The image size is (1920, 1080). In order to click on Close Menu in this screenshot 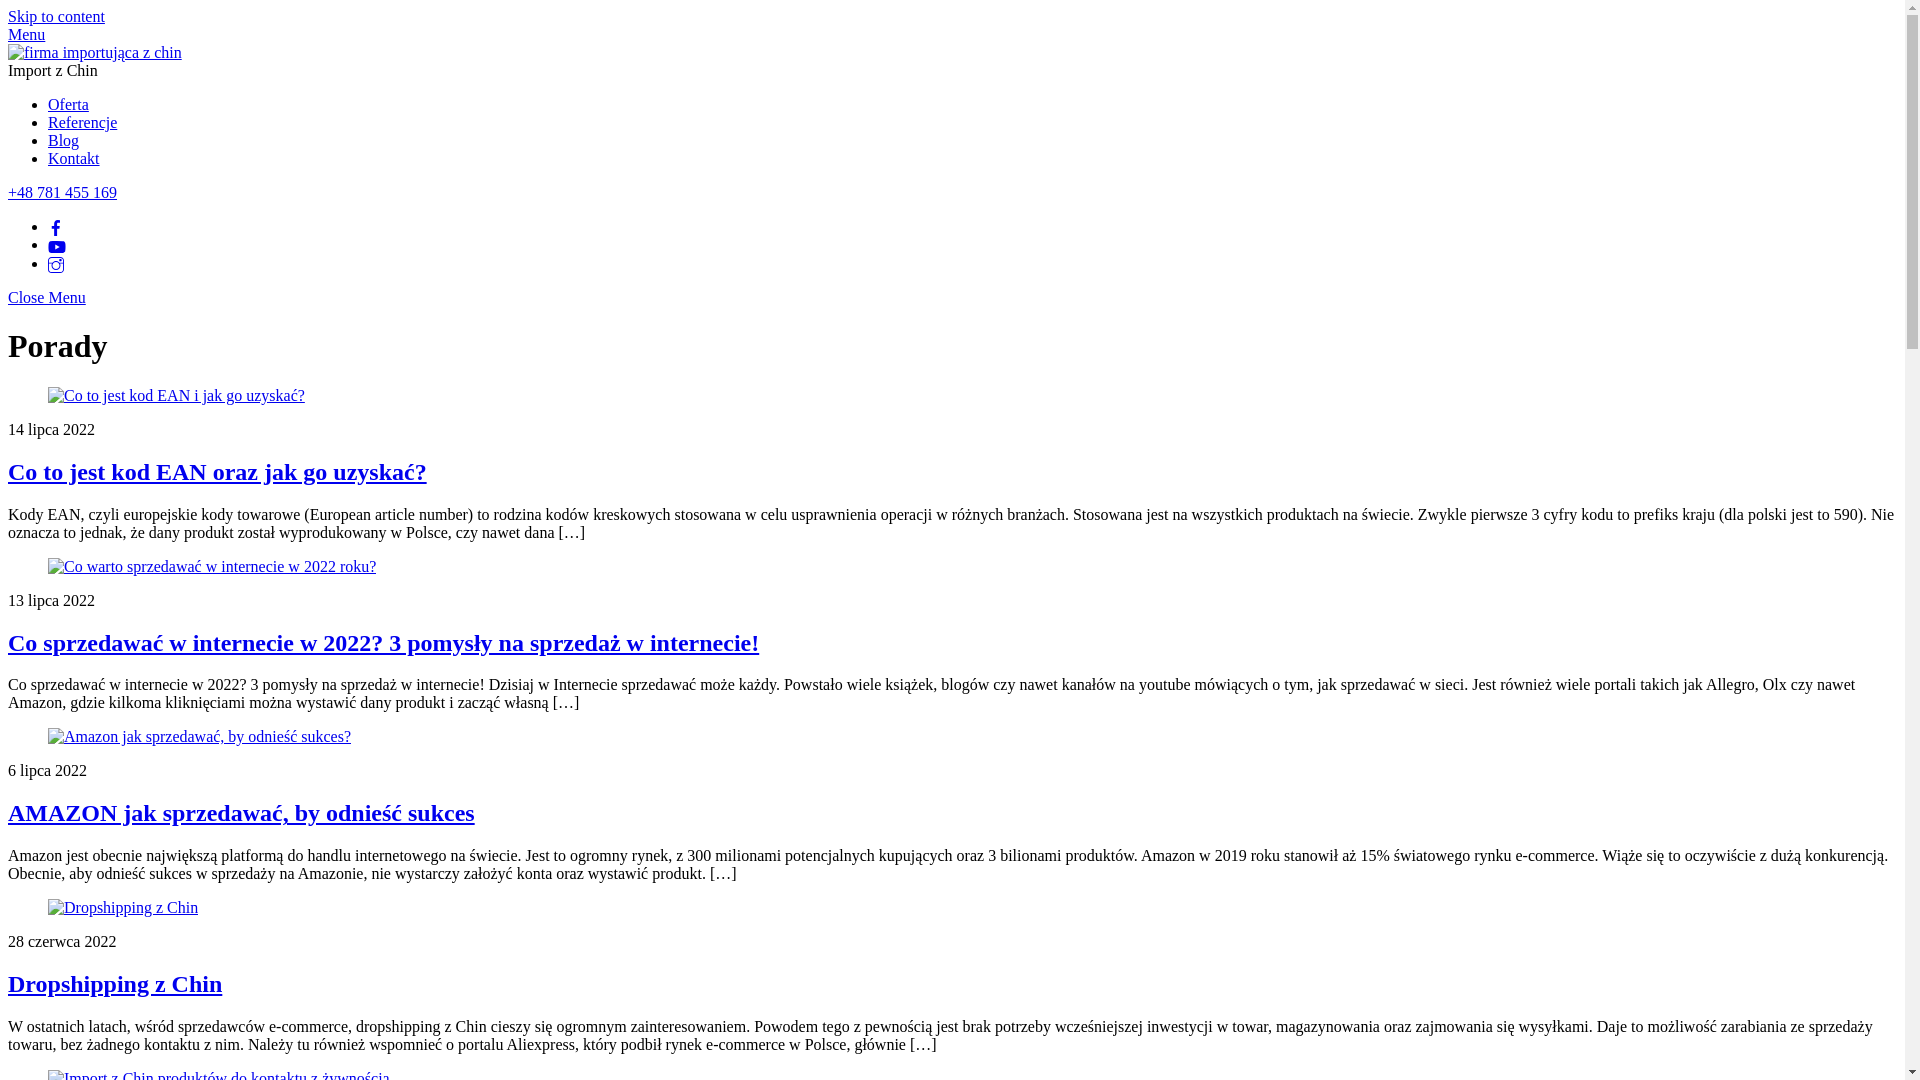, I will do `click(47, 298)`.